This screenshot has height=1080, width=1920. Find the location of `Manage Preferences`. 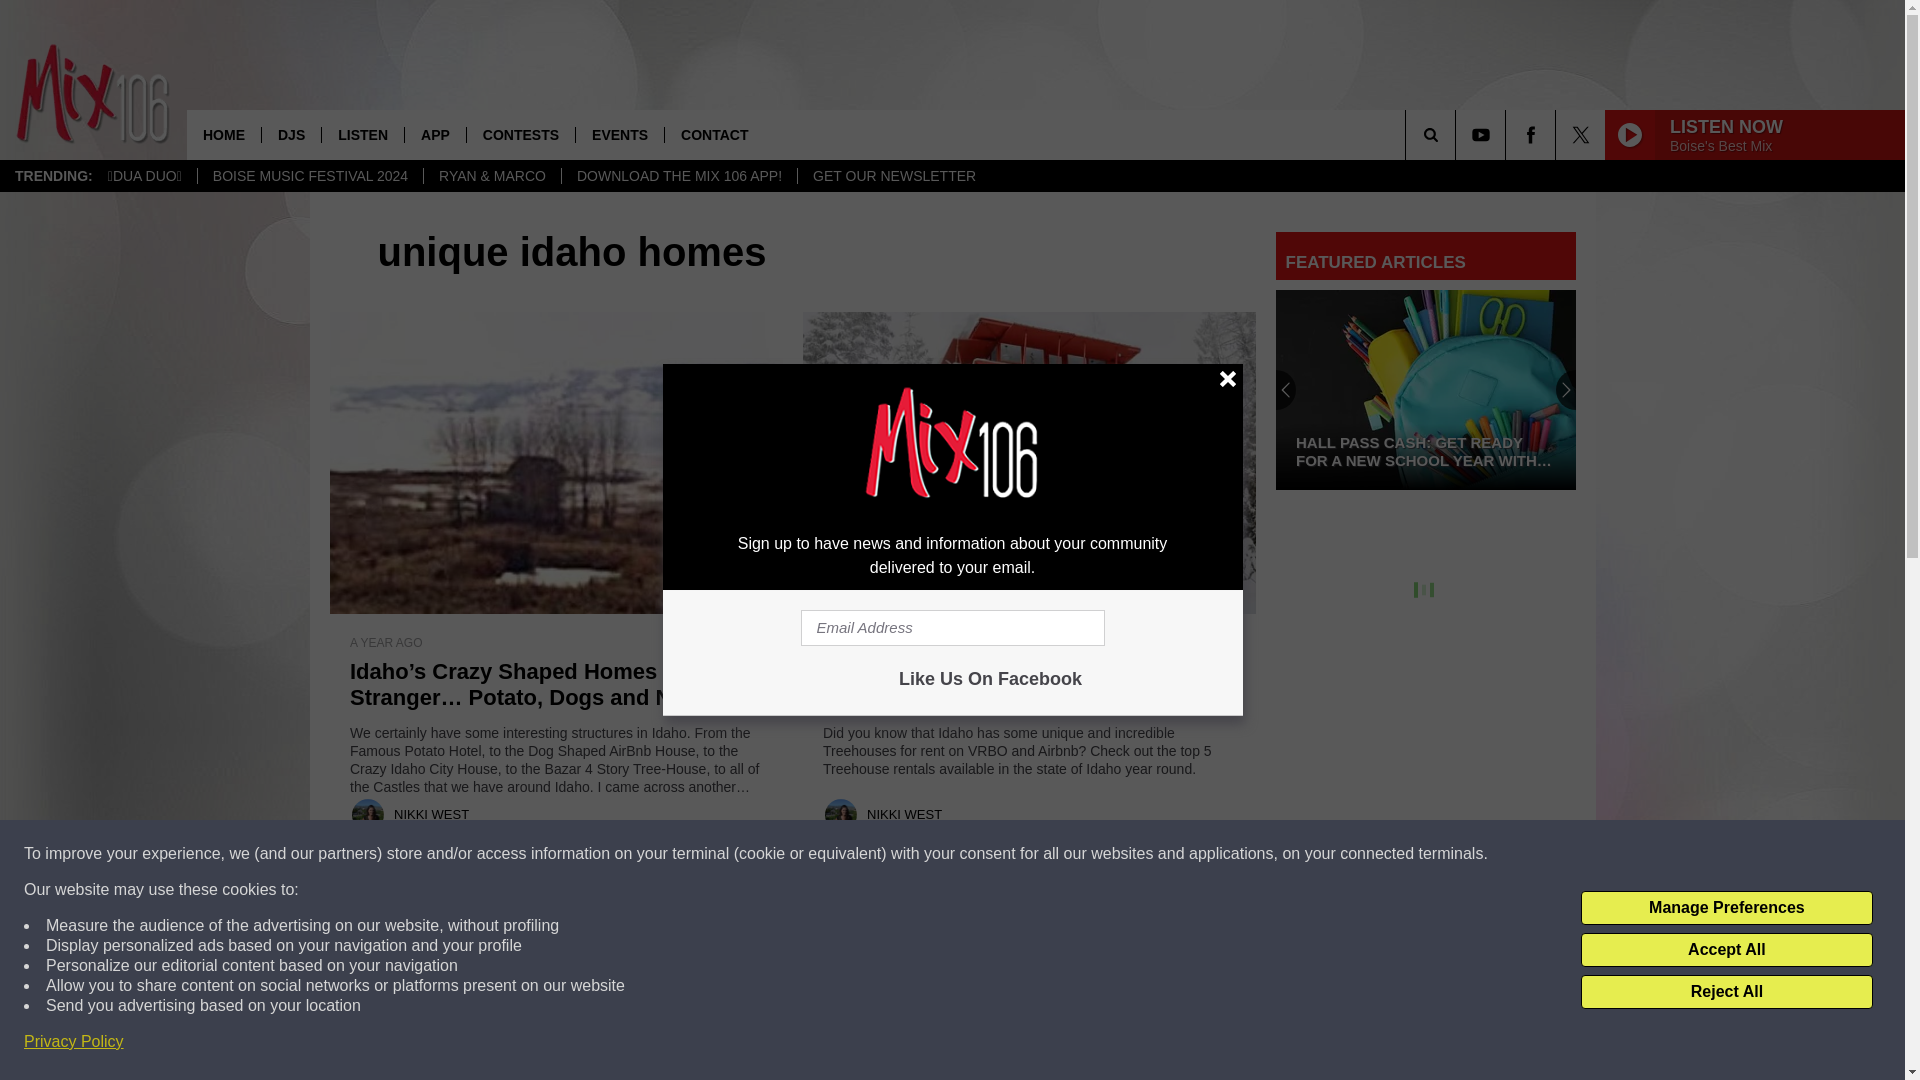

Manage Preferences is located at coordinates (1726, 908).